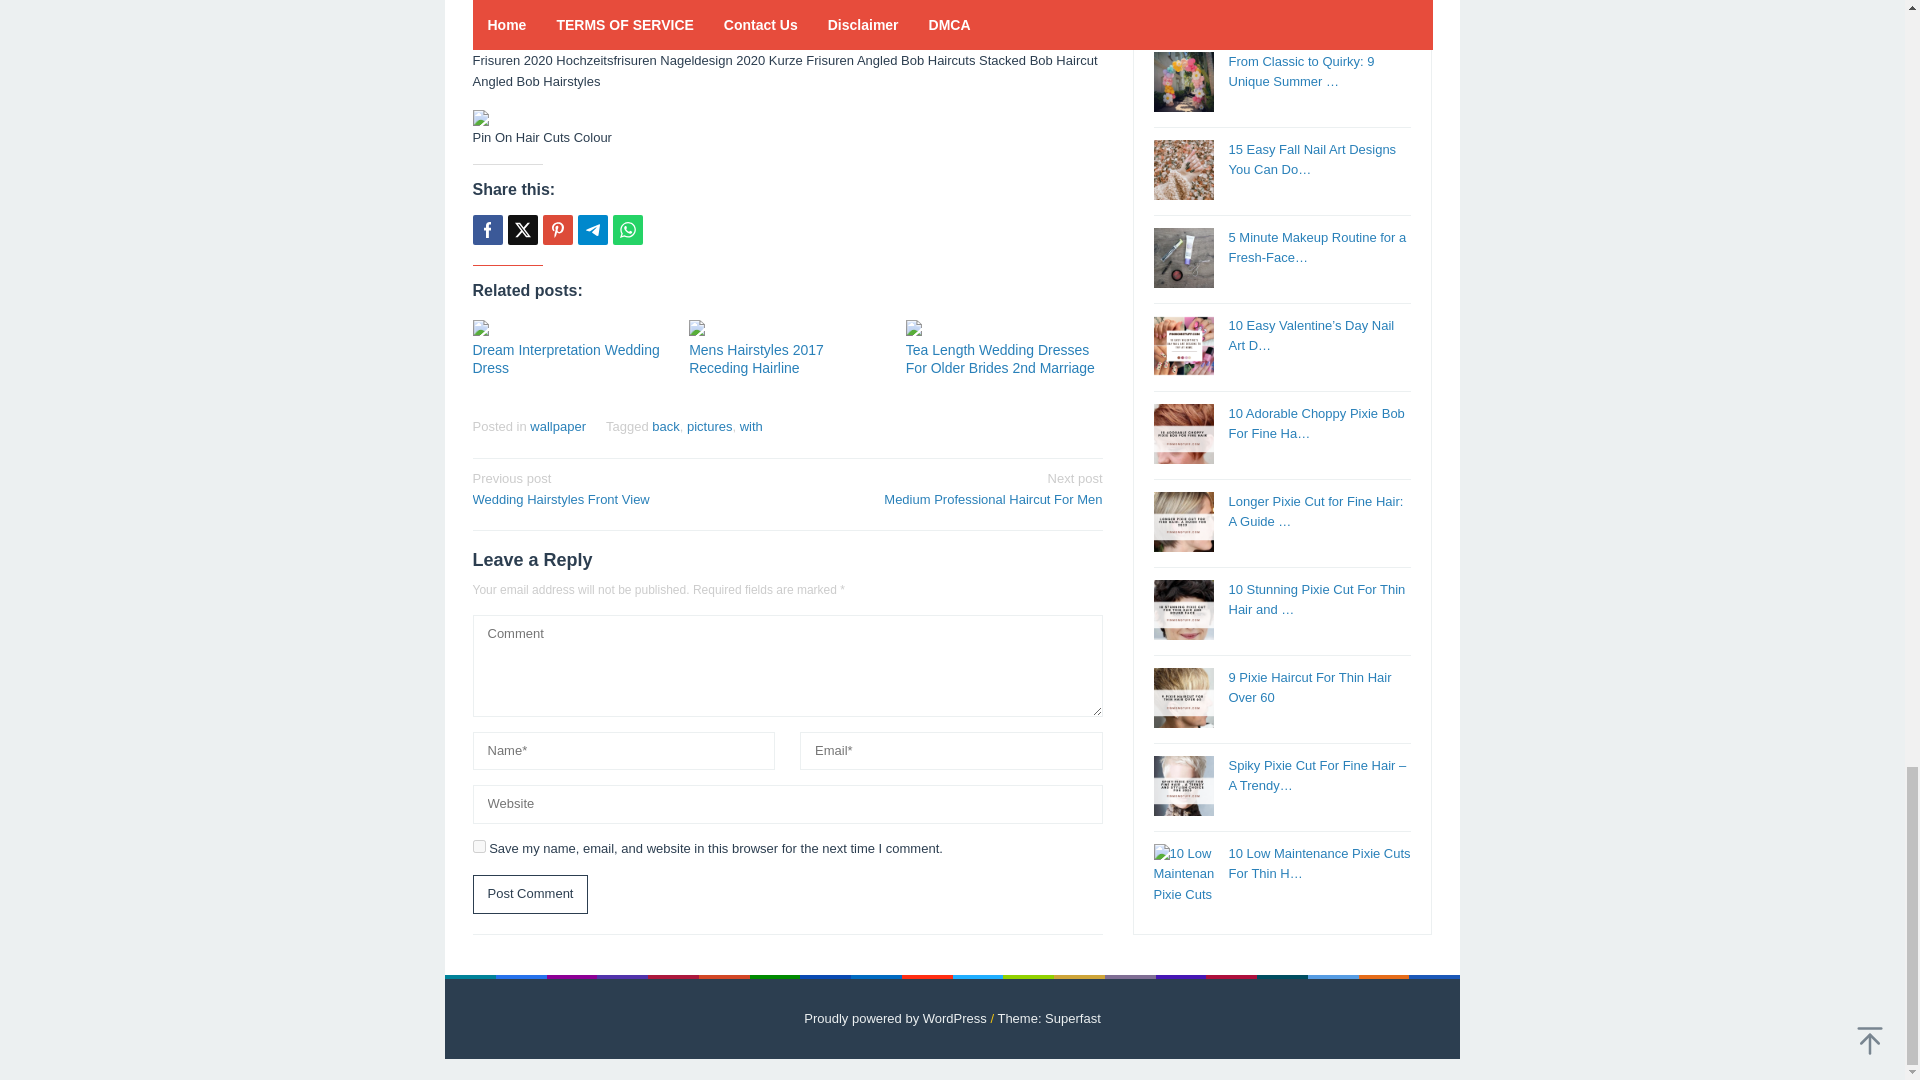  Describe the element at coordinates (556, 230) in the screenshot. I see `Pin this` at that location.